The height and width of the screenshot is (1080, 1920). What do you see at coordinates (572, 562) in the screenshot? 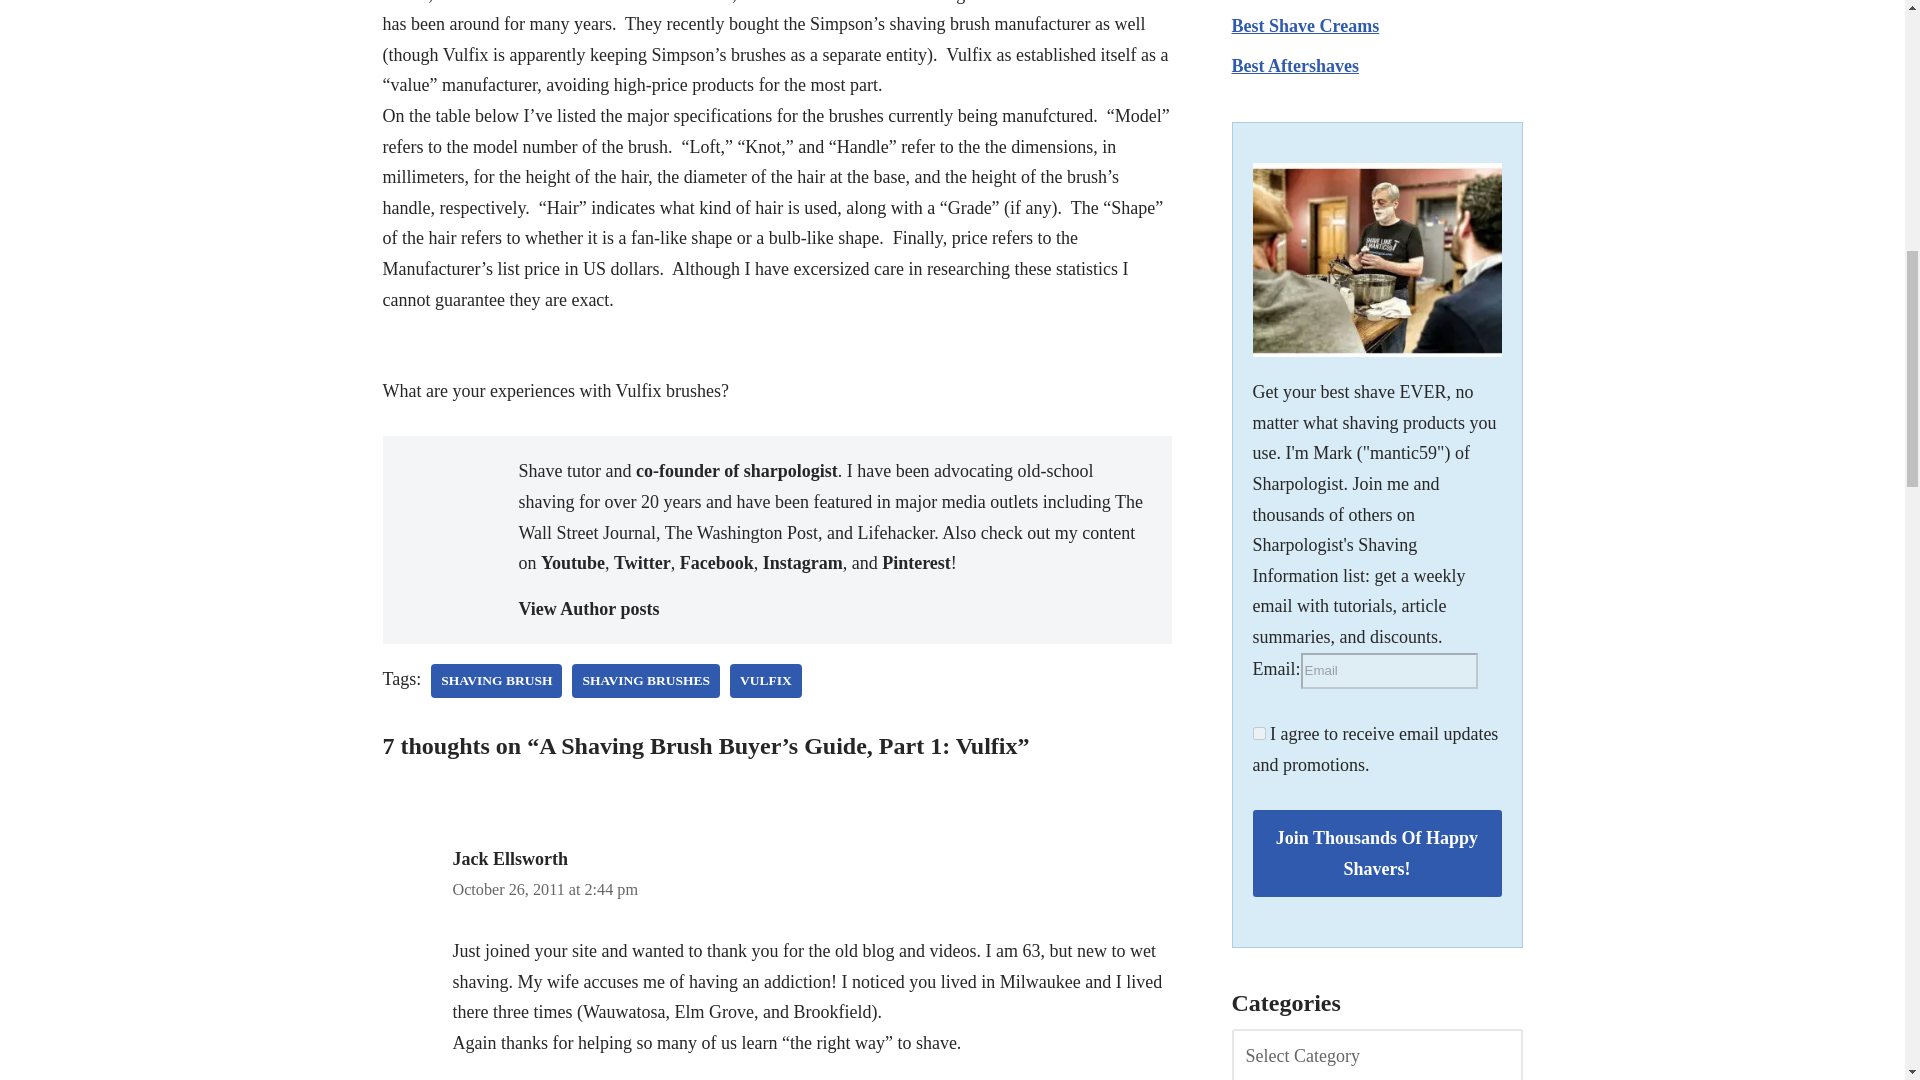
I see `Youtube` at bounding box center [572, 562].